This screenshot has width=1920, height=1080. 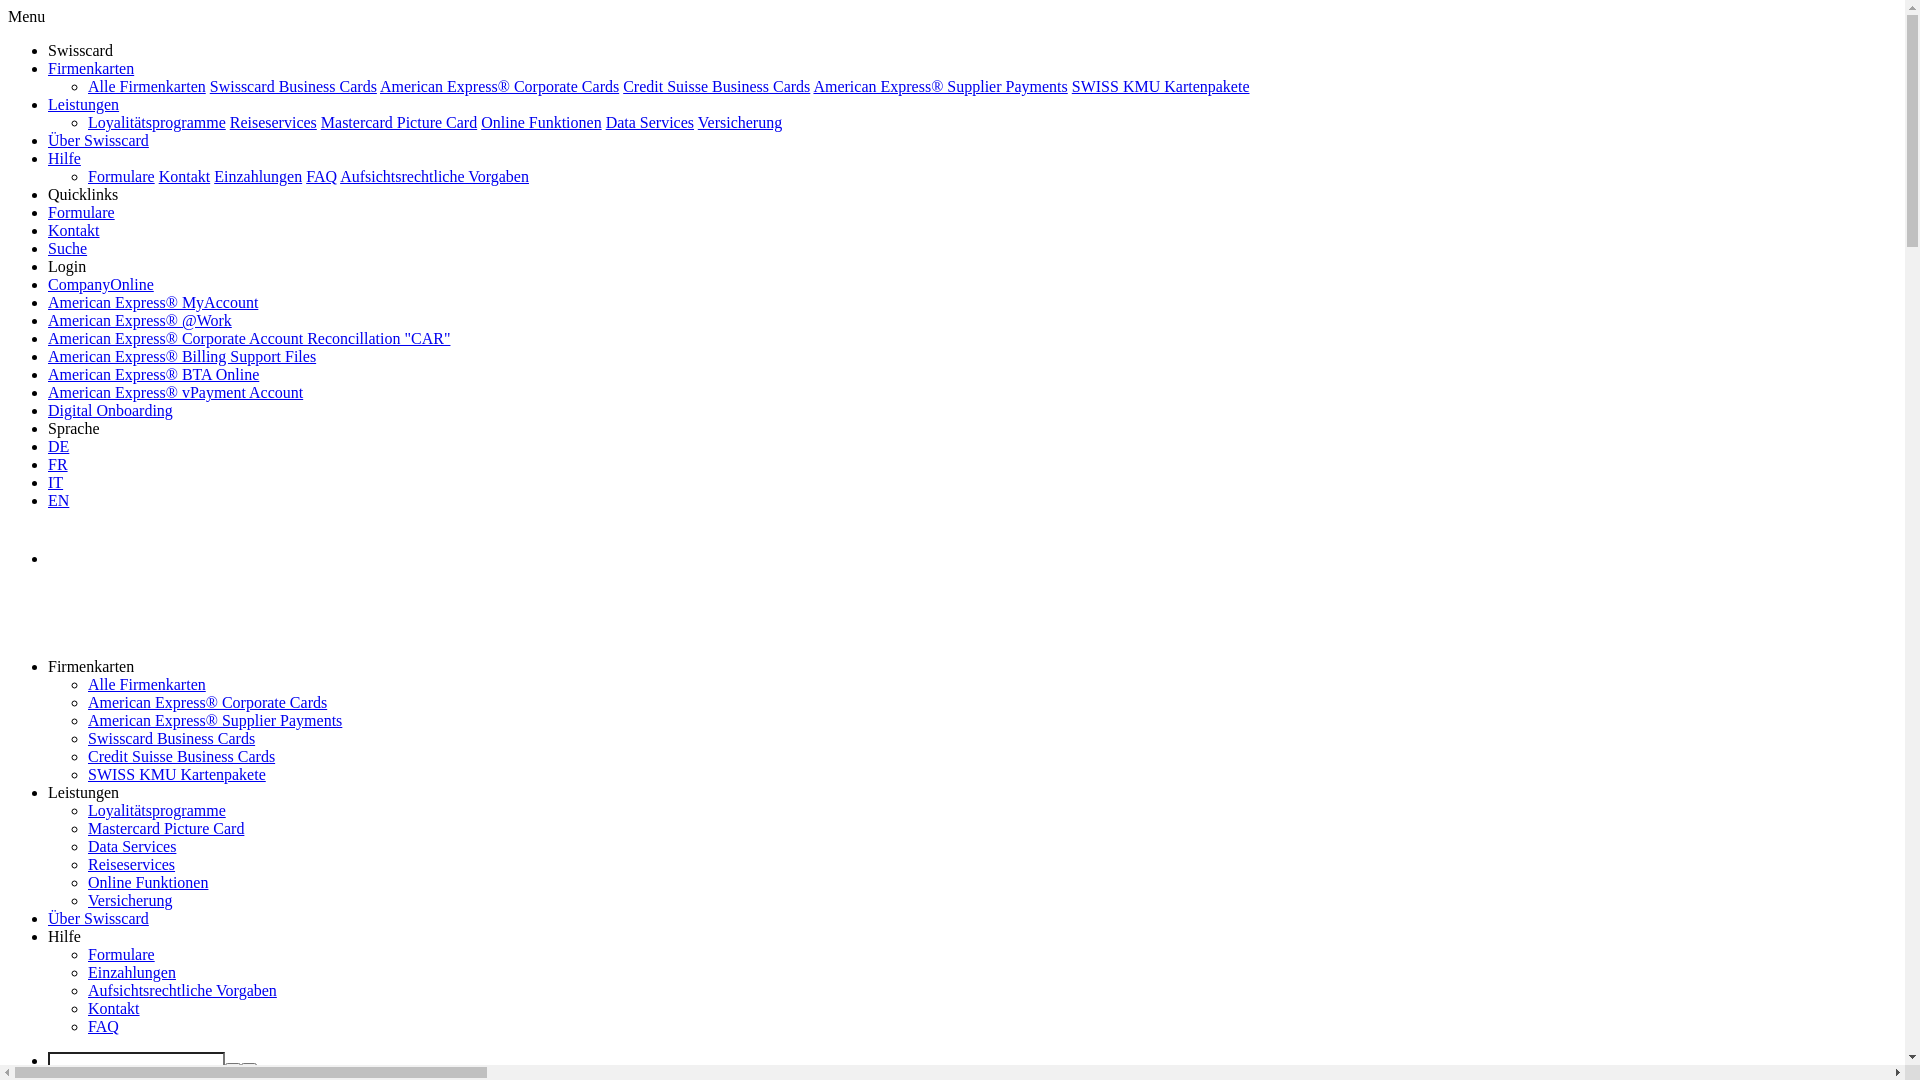 What do you see at coordinates (58, 464) in the screenshot?
I see `FR` at bounding box center [58, 464].